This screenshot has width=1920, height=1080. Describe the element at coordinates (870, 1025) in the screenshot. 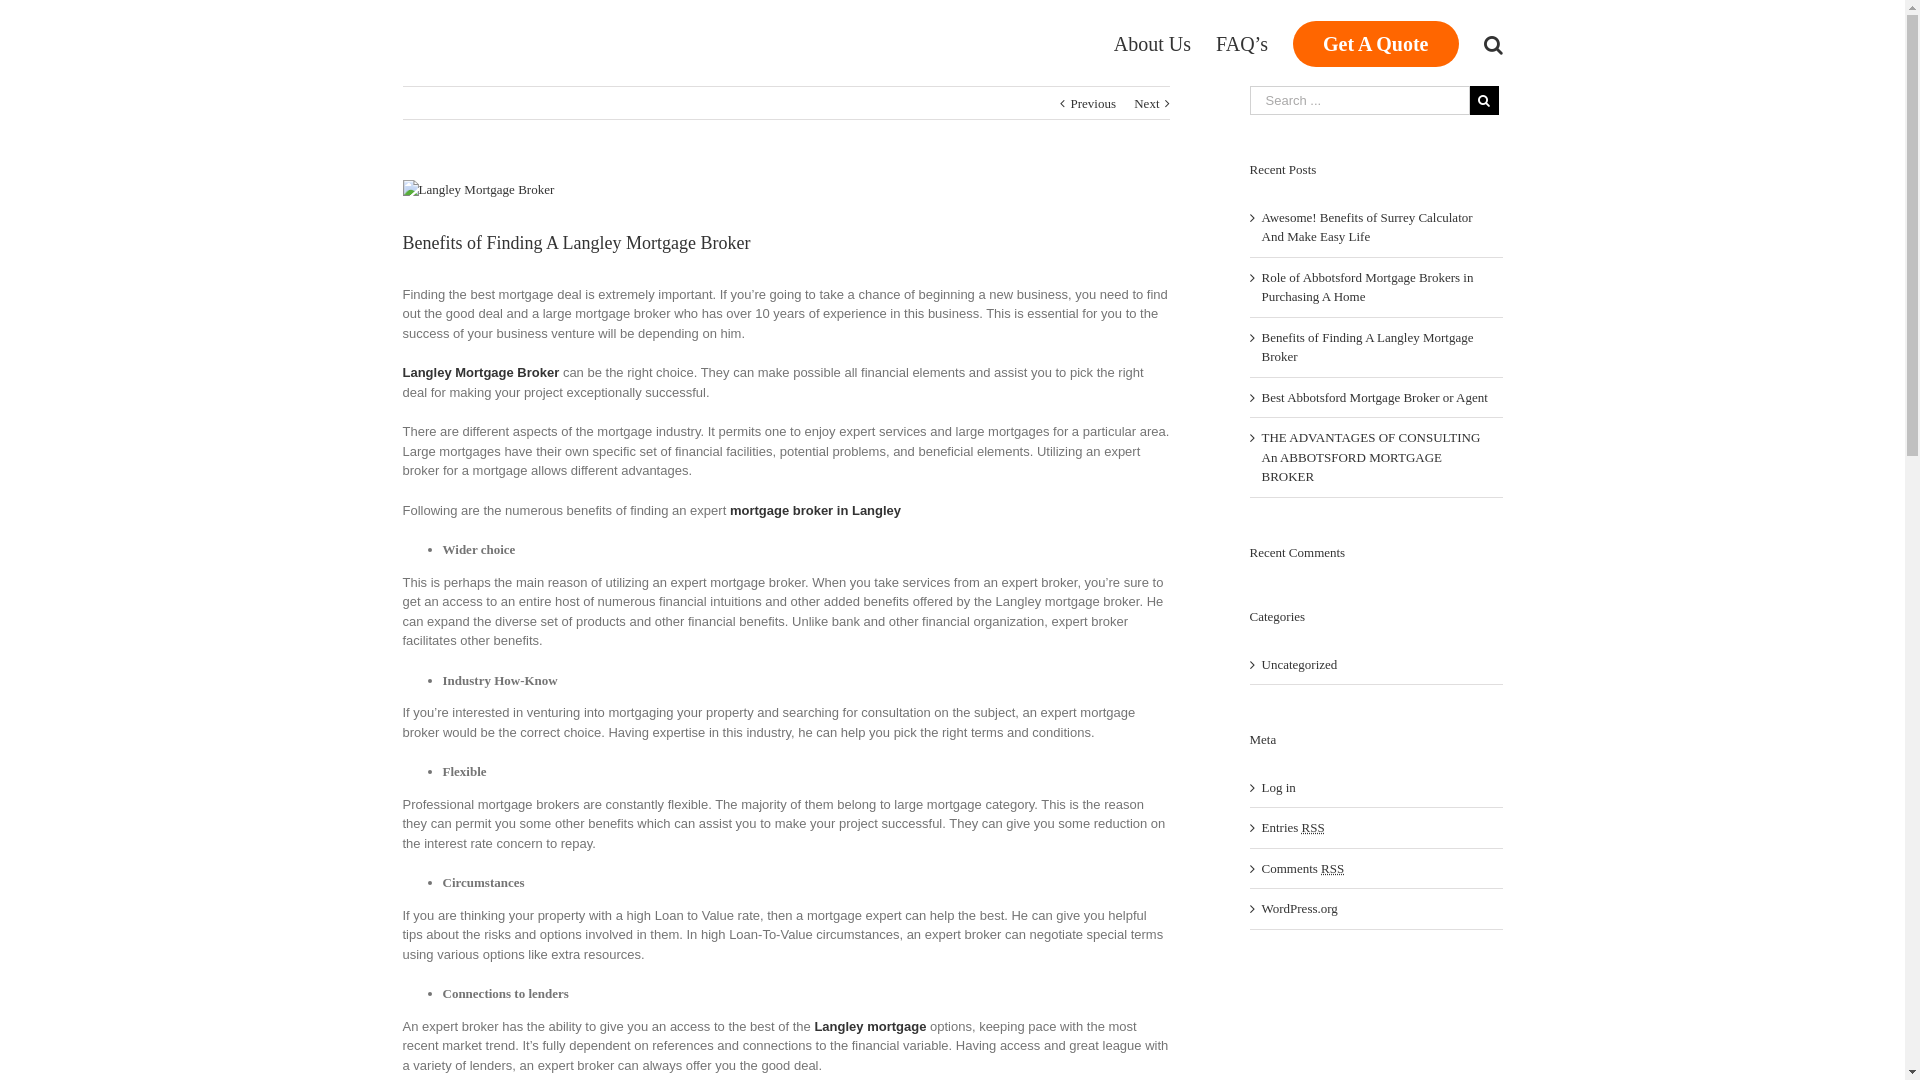

I see `Langley mortgage` at that location.